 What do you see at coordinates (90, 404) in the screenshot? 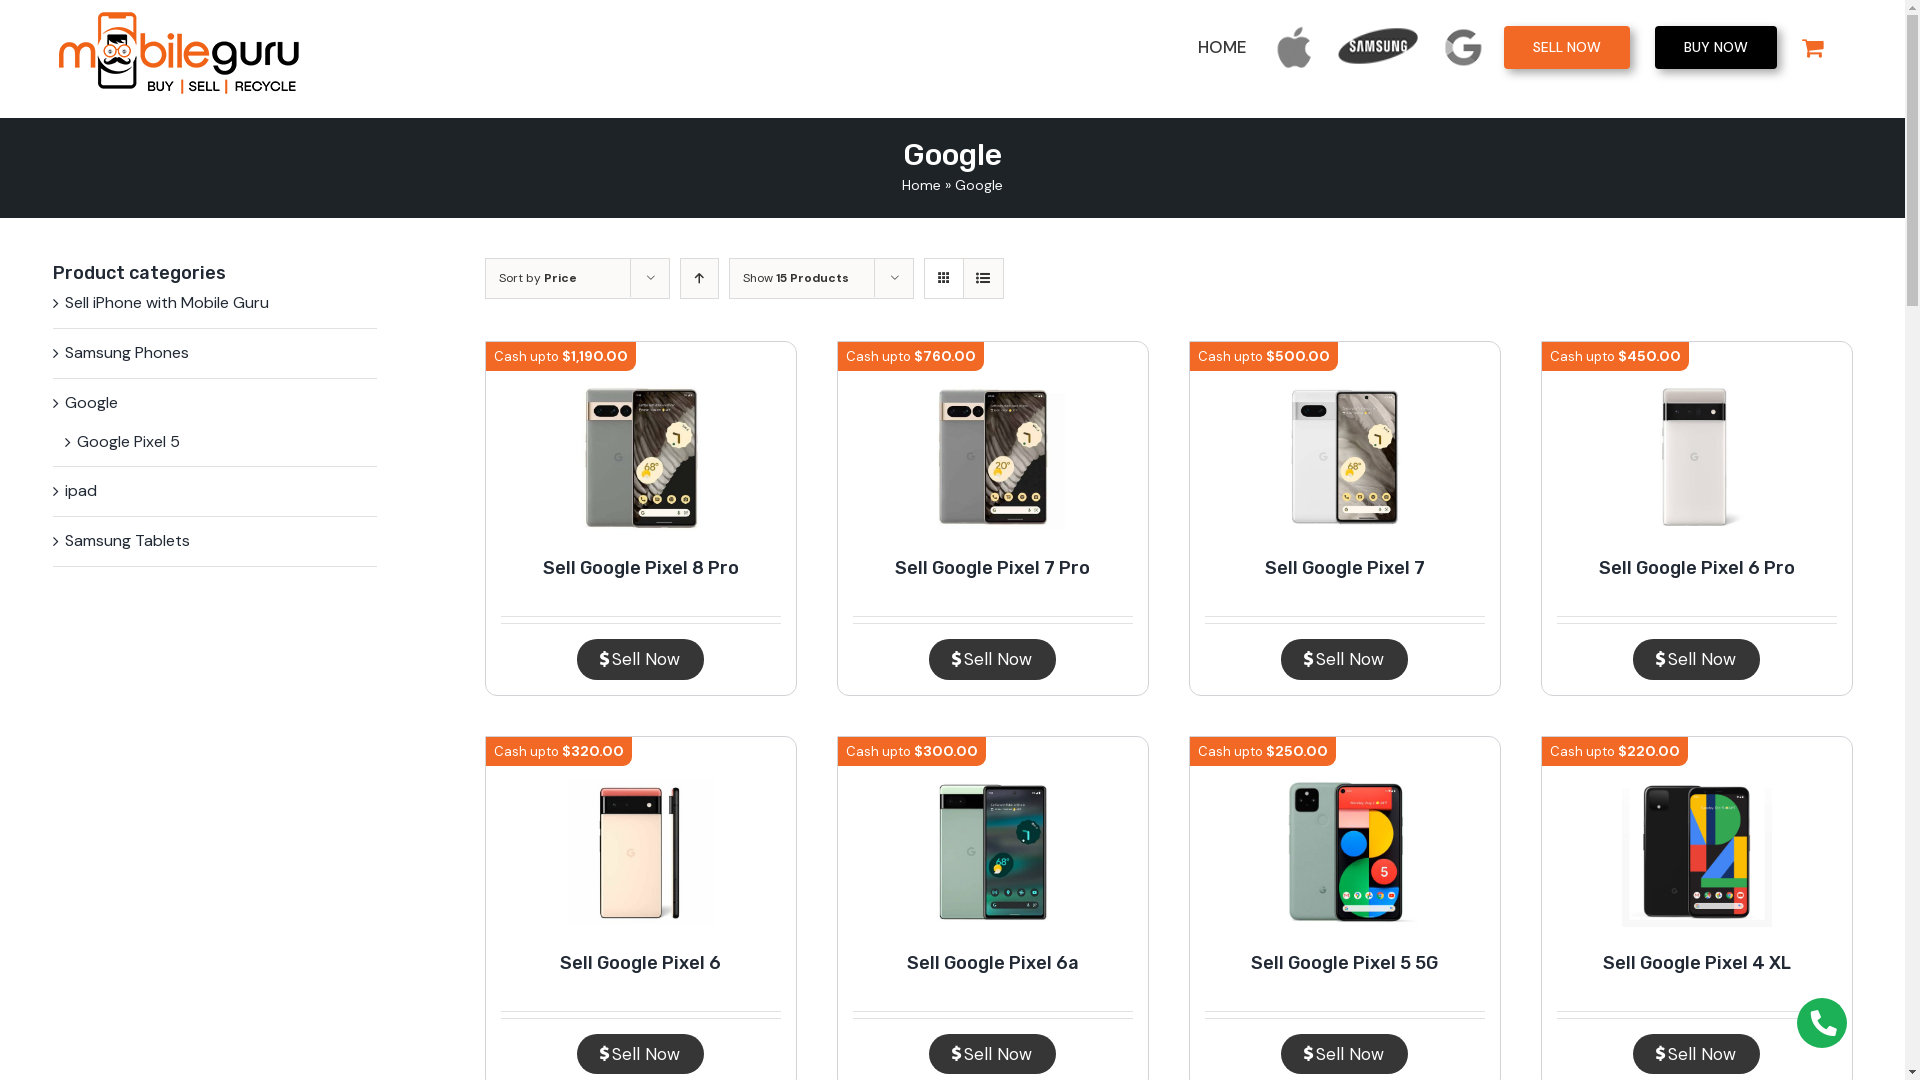
I see `Google` at bounding box center [90, 404].